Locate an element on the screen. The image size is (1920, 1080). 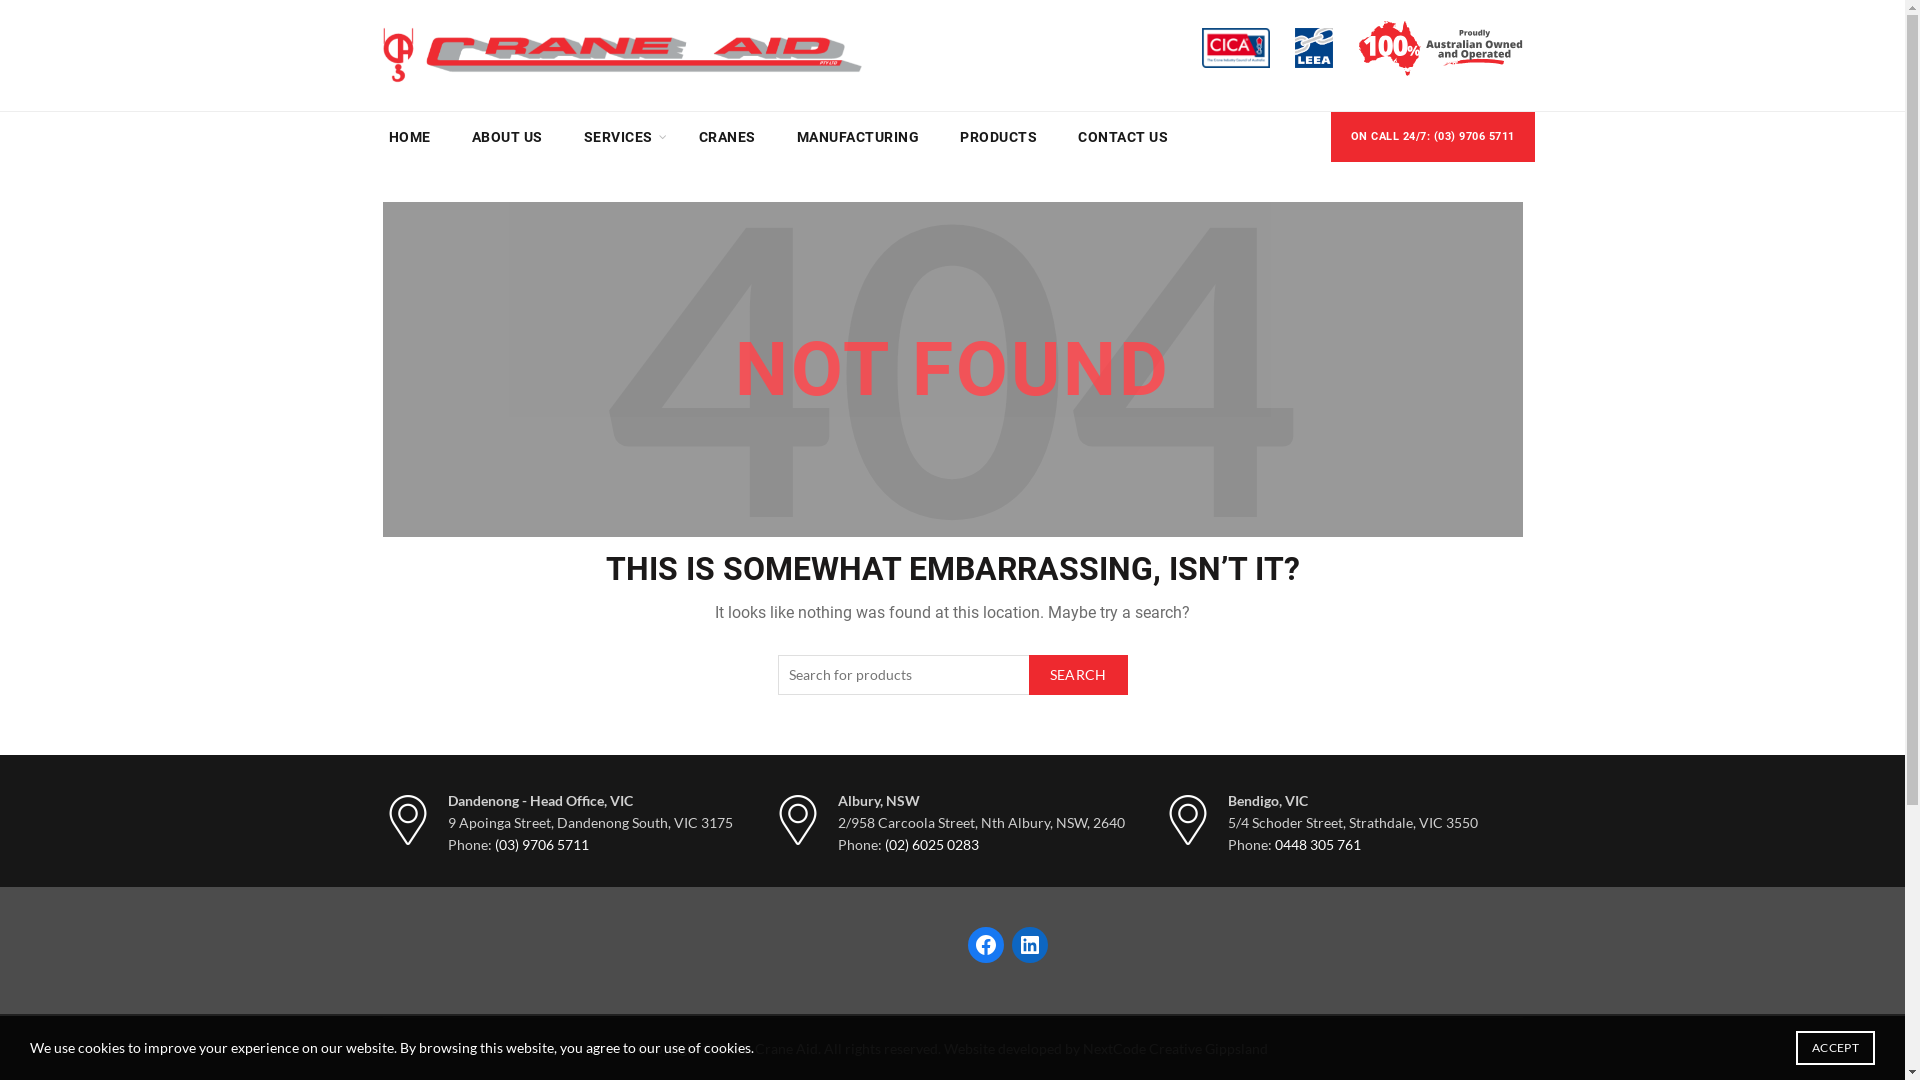
SEARCH is located at coordinates (1078, 675).